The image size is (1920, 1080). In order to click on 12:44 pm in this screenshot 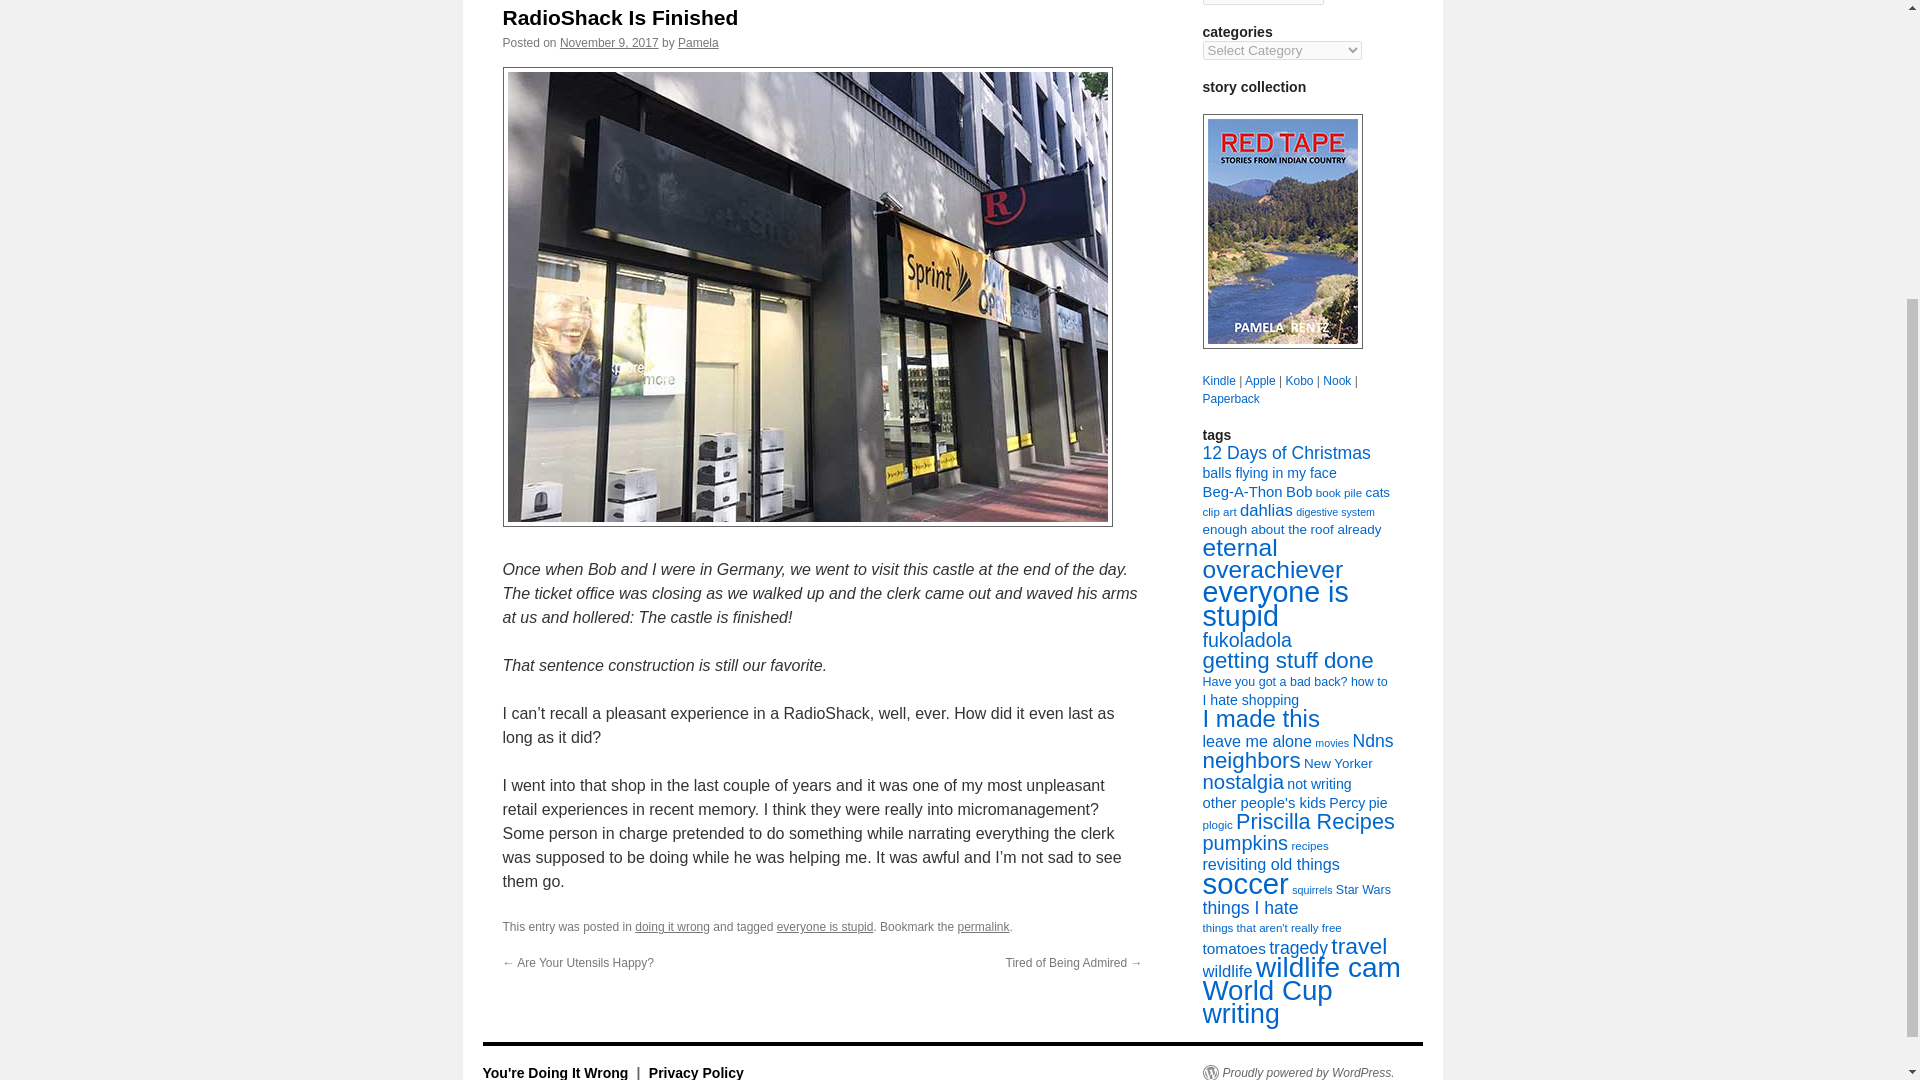, I will do `click(609, 42)`.